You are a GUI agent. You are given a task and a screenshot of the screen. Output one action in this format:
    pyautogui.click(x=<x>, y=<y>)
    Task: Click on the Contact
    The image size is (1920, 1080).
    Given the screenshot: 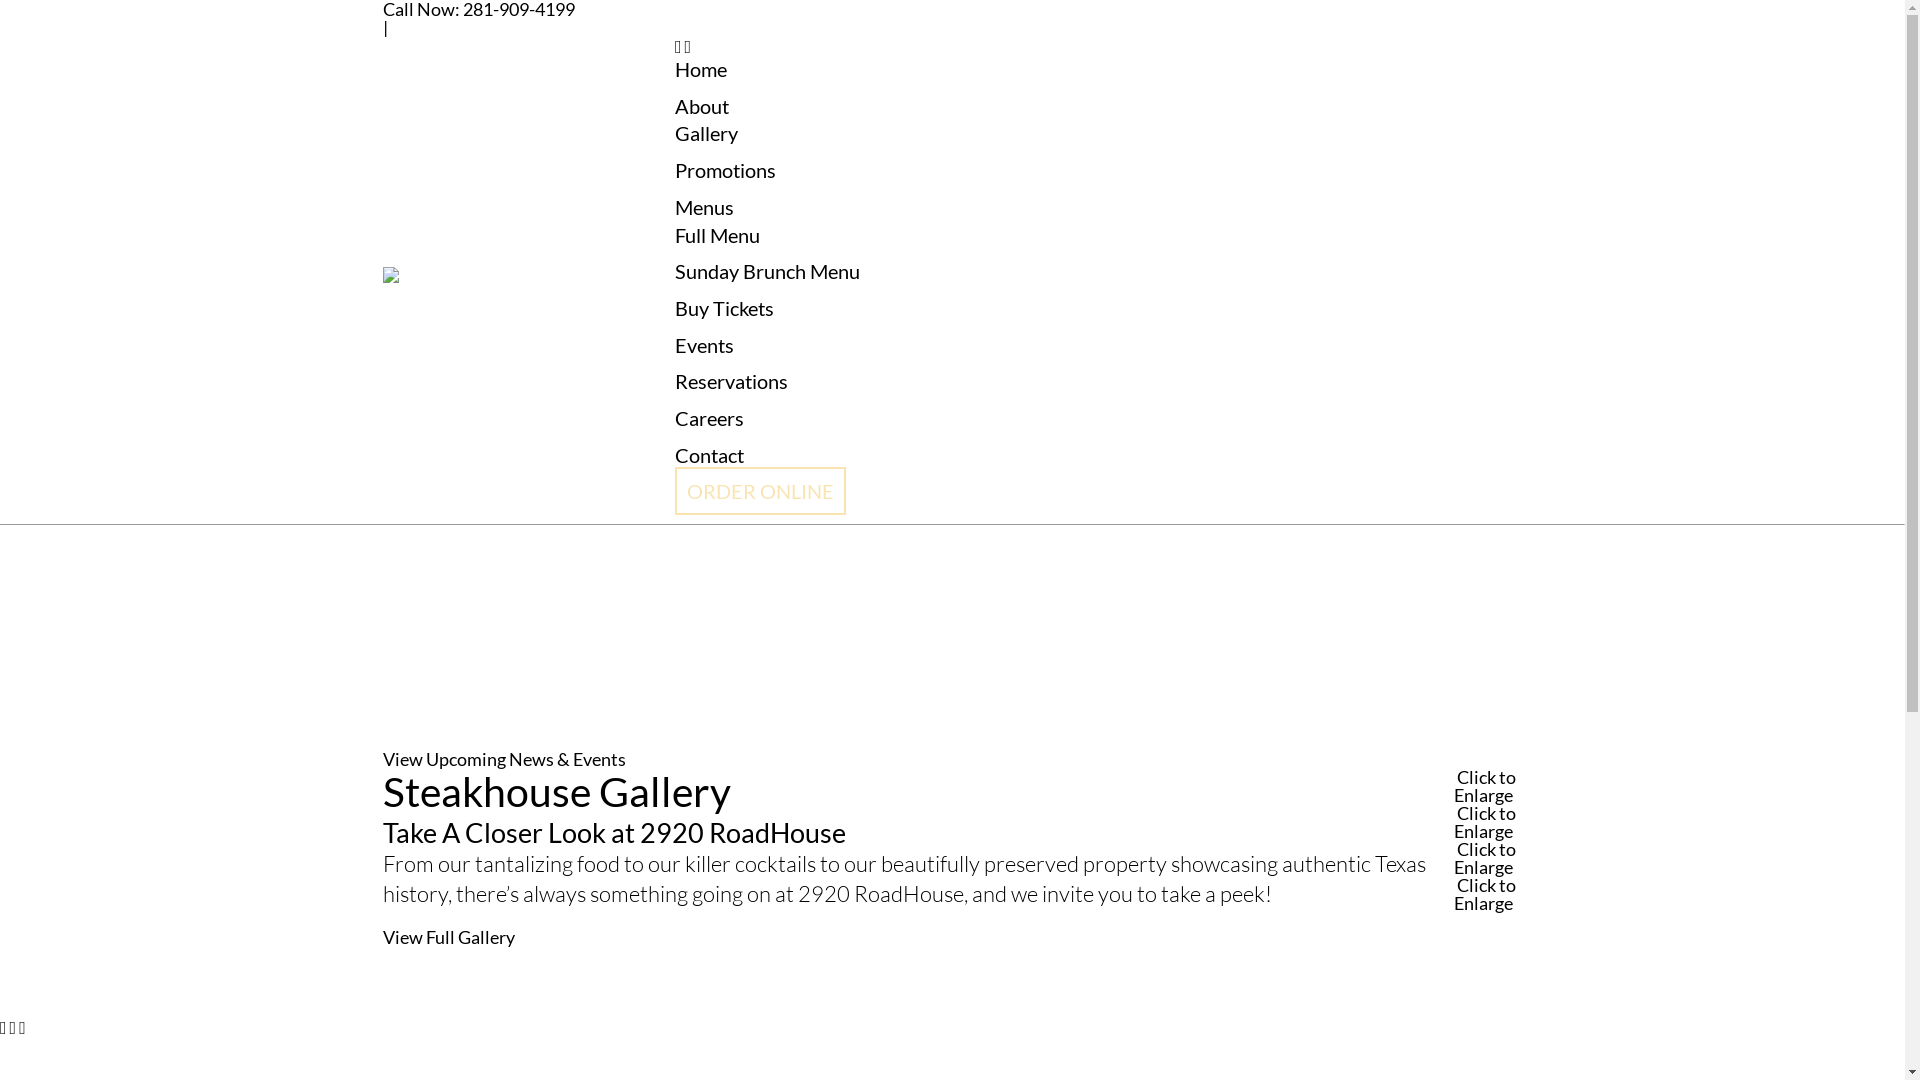 What is the action you would take?
    pyautogui.click(x=710, y=455)
    